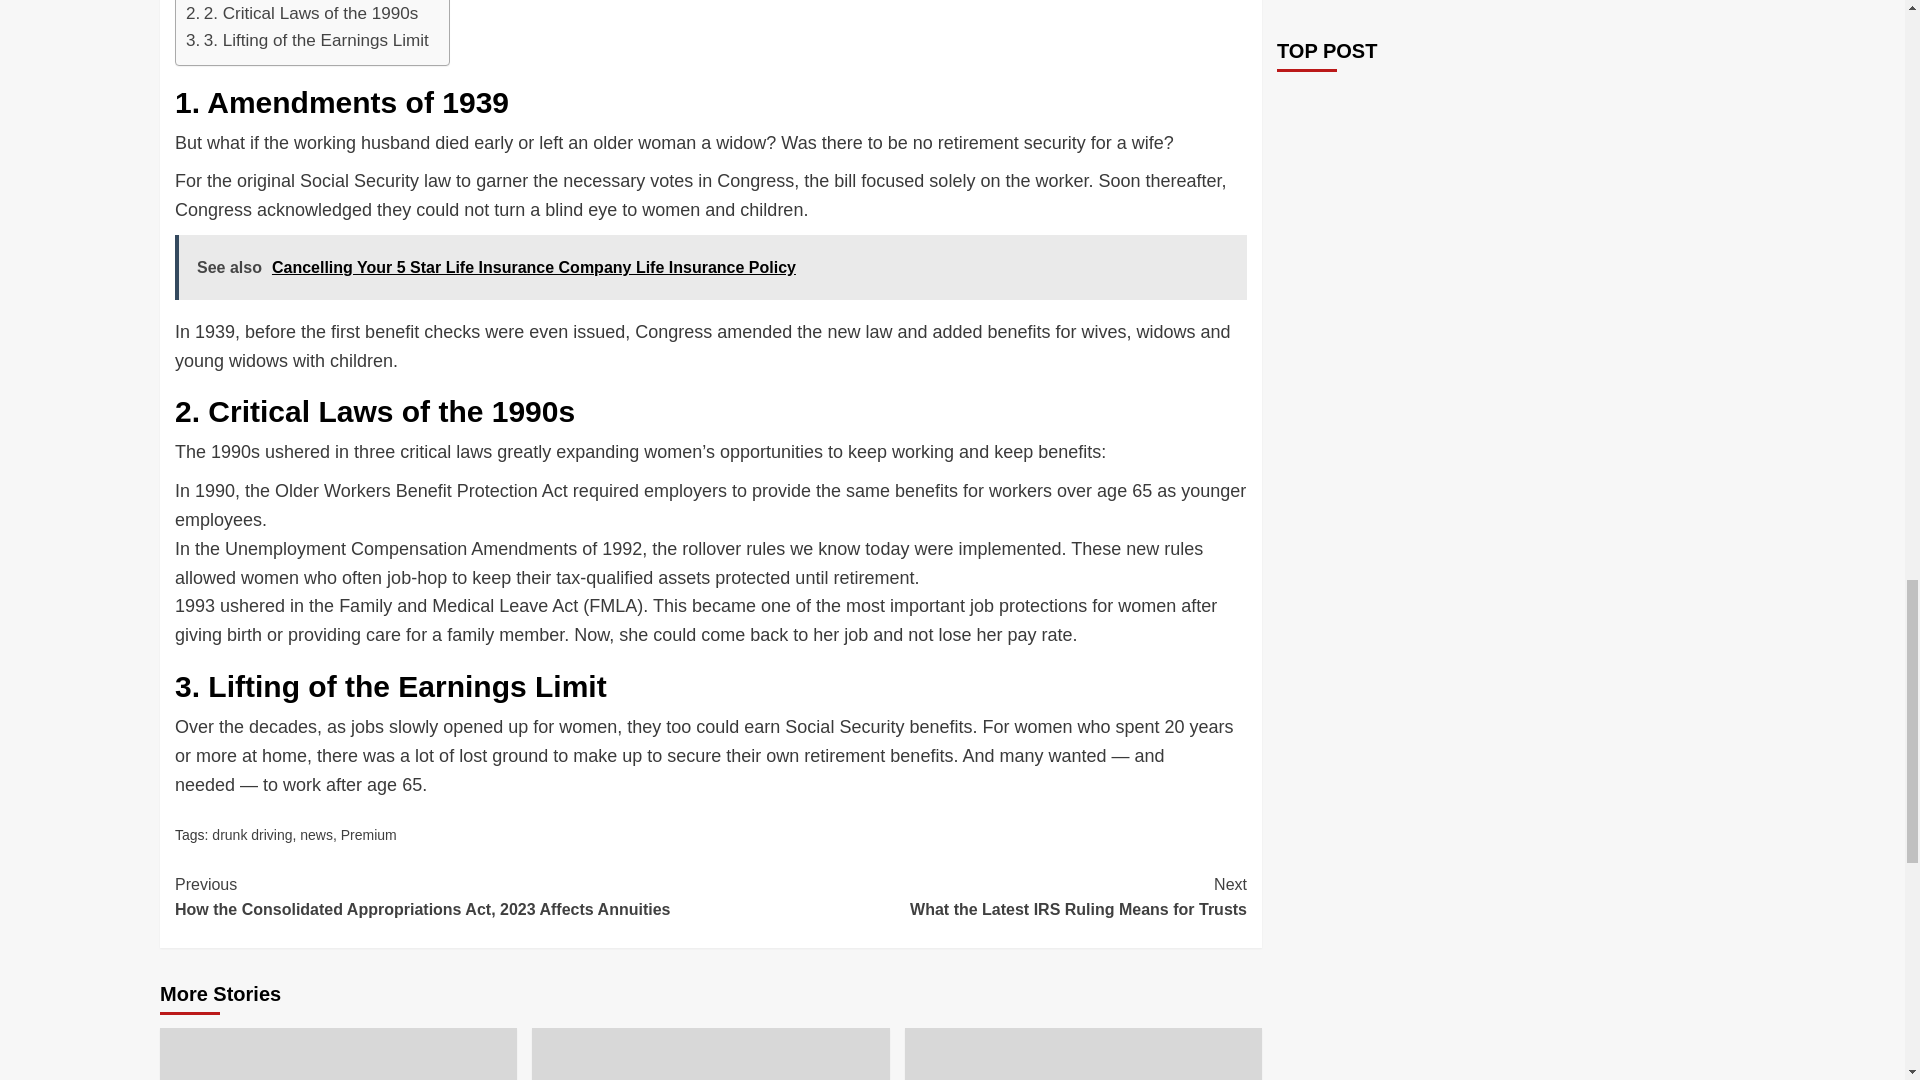 The height and width of the screenshot is (1080, 1920). I want to click on 3. Lifting of the Earnings Limit, so click(369, 835).